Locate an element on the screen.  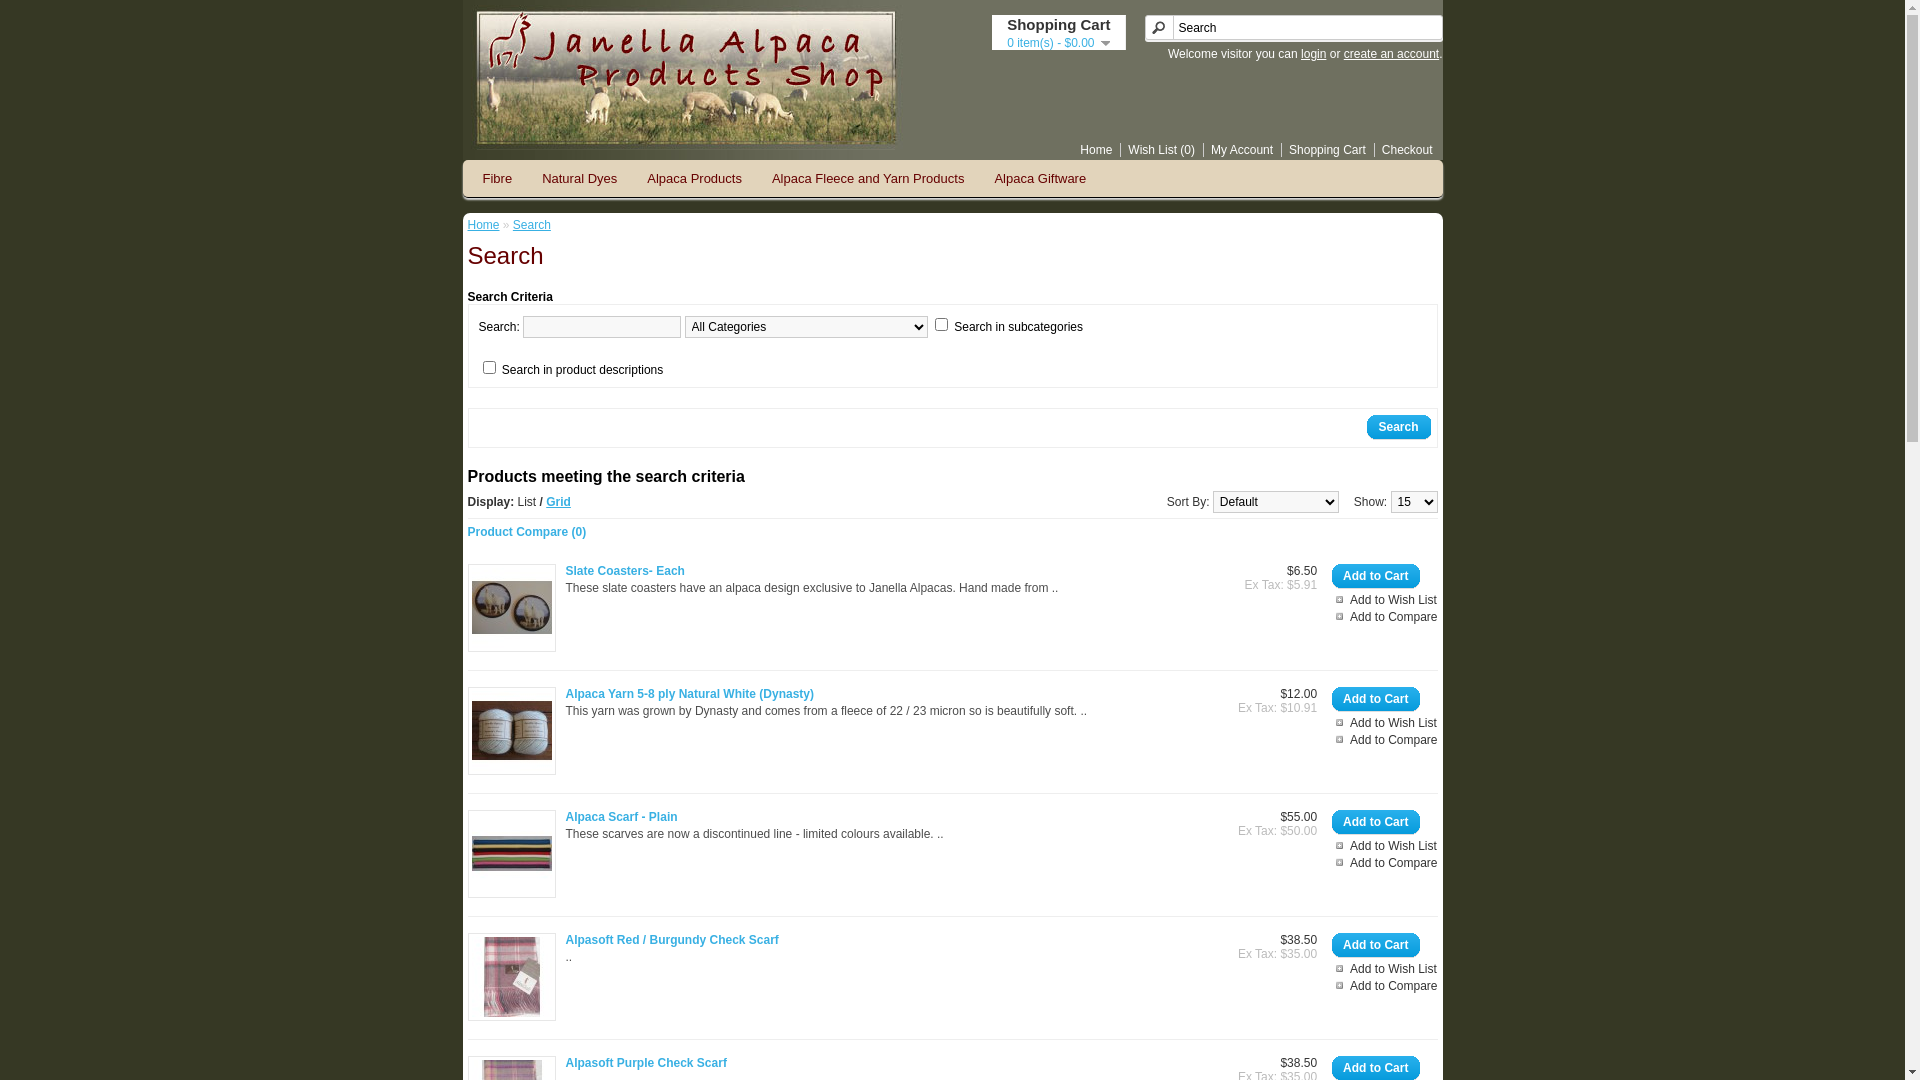
Add to Wish List is located at coordinates (1384, 969).